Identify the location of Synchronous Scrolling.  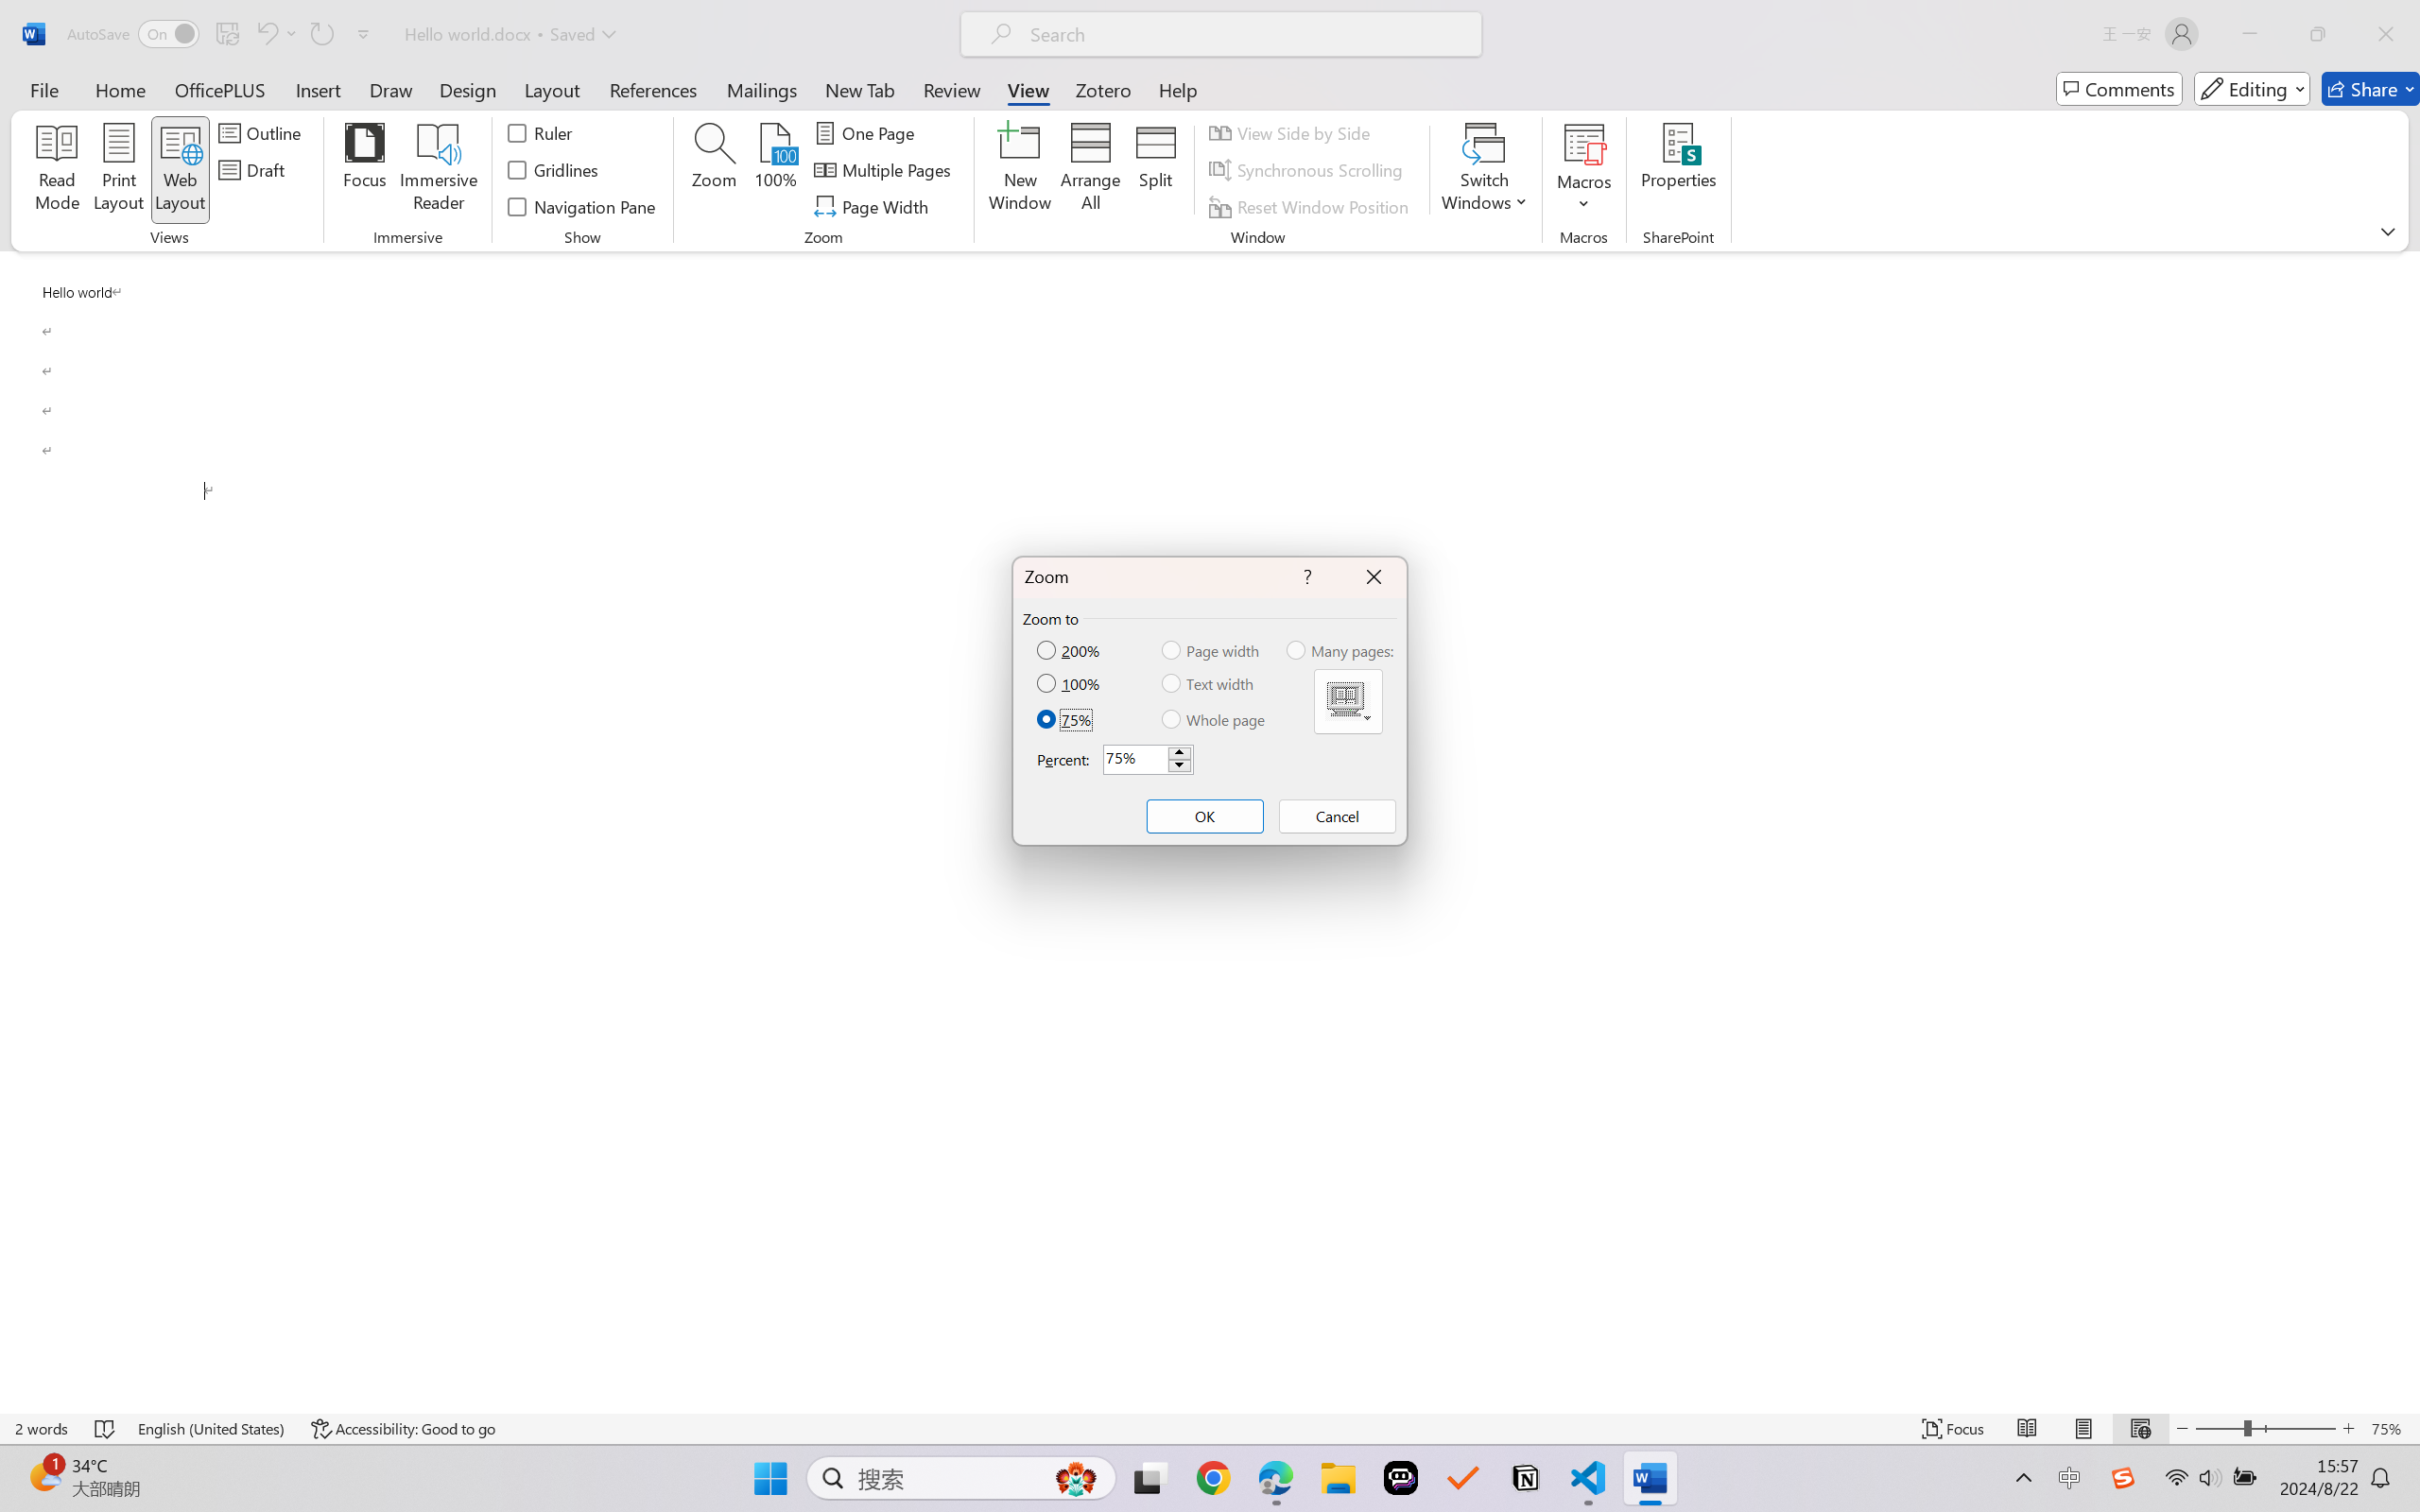
(1308, 170).